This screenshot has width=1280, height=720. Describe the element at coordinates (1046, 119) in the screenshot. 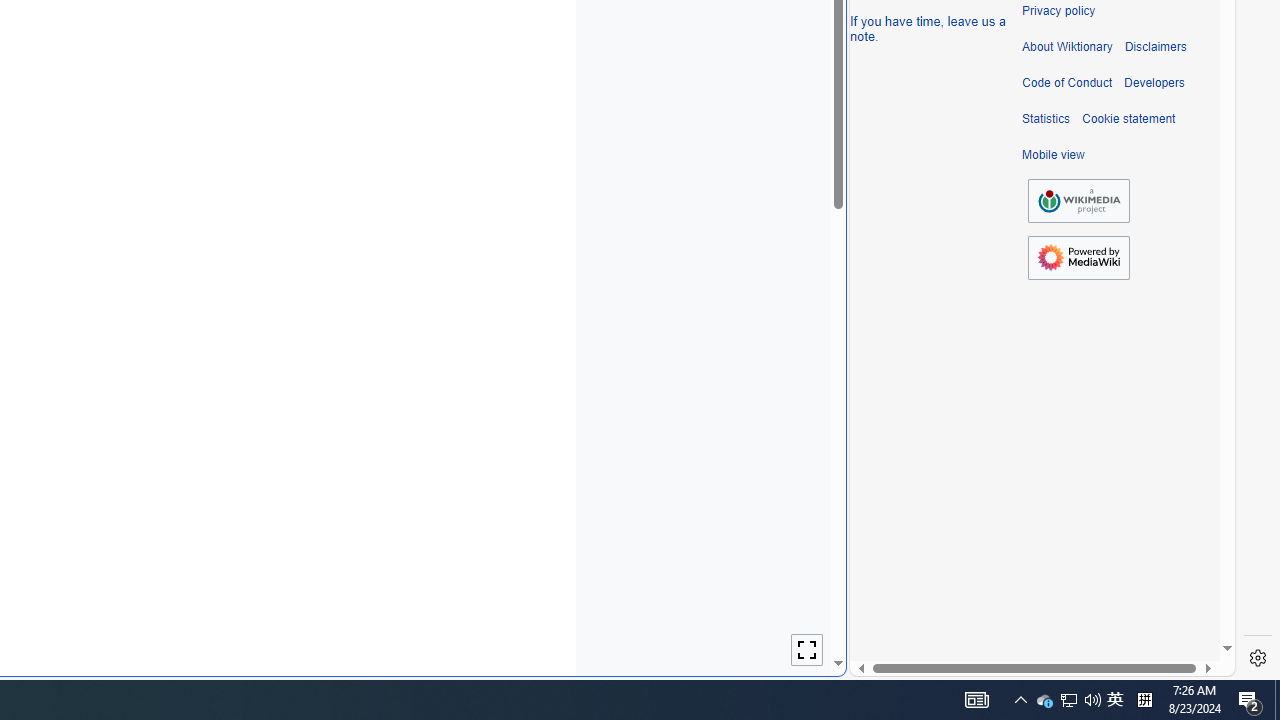

I see `Statistics` at that location.